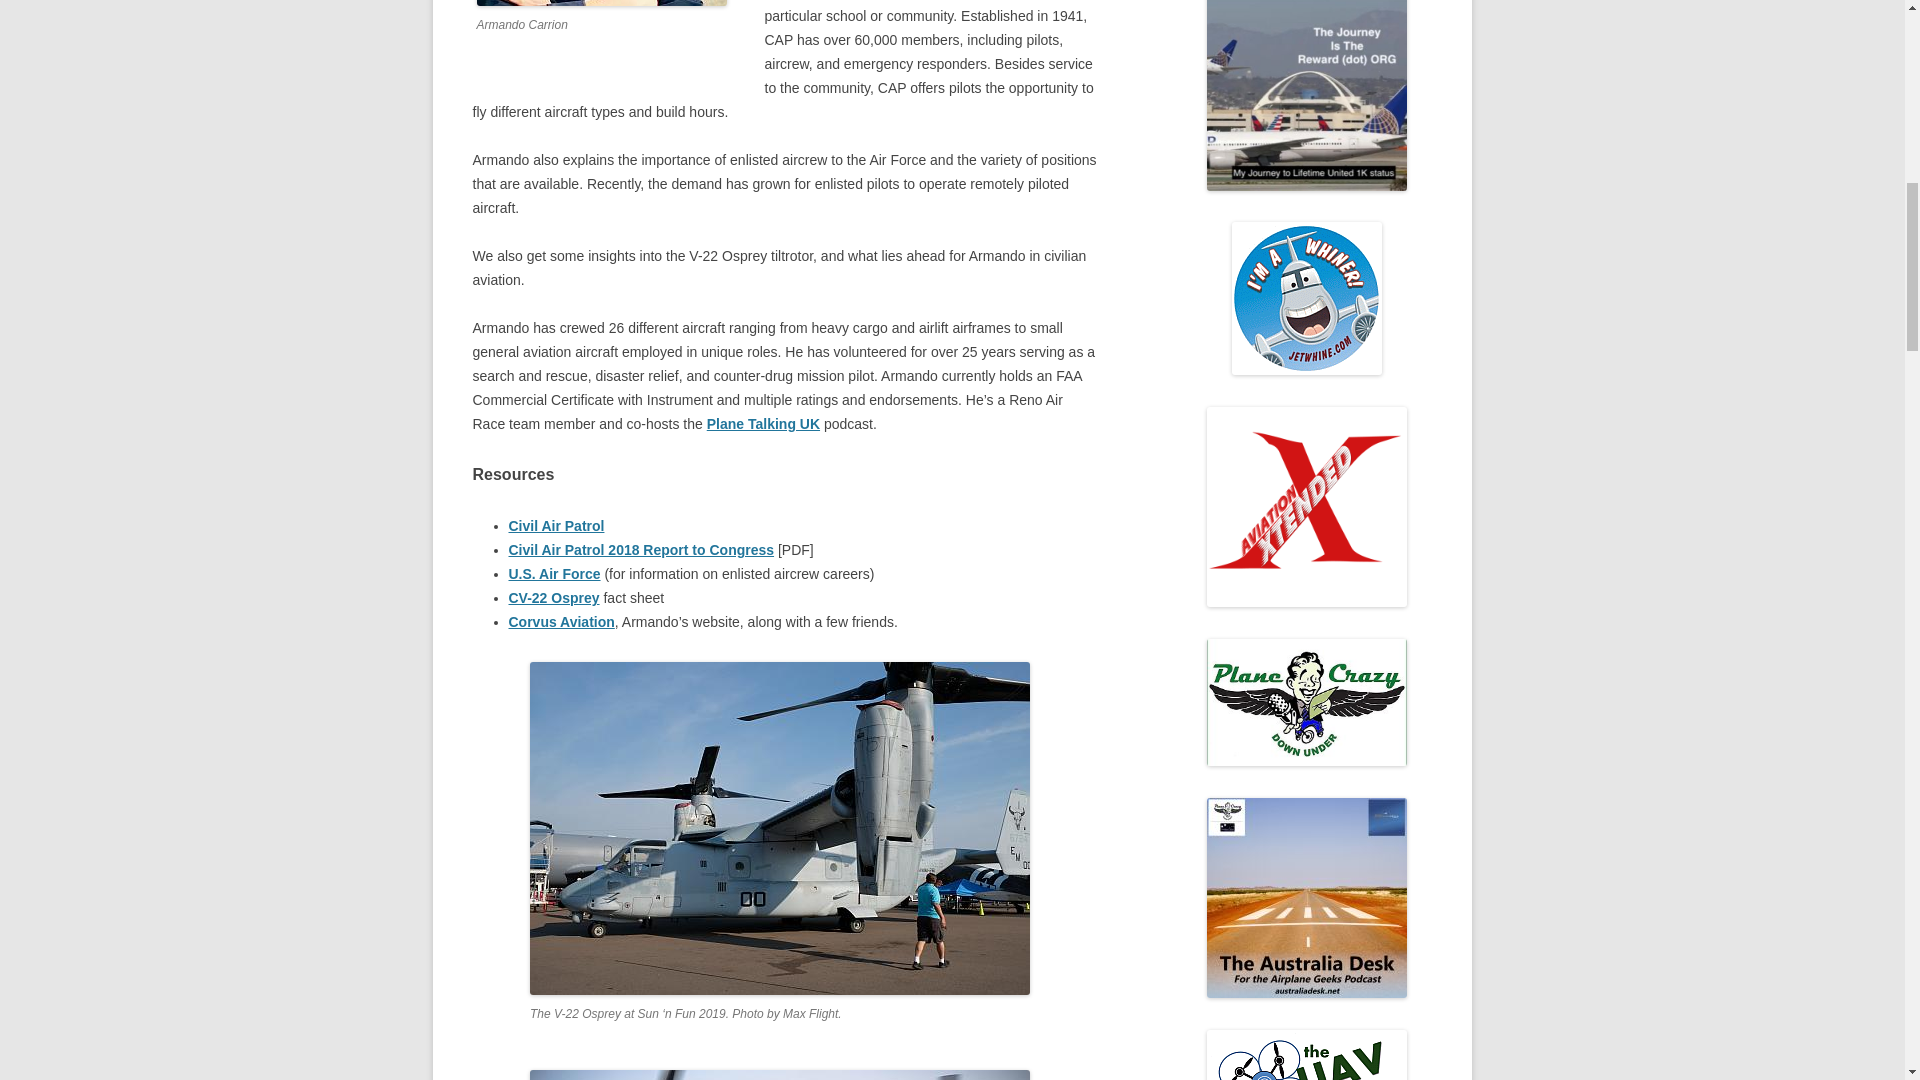  I want to click on U.S. Air Force, so click(554, 574).